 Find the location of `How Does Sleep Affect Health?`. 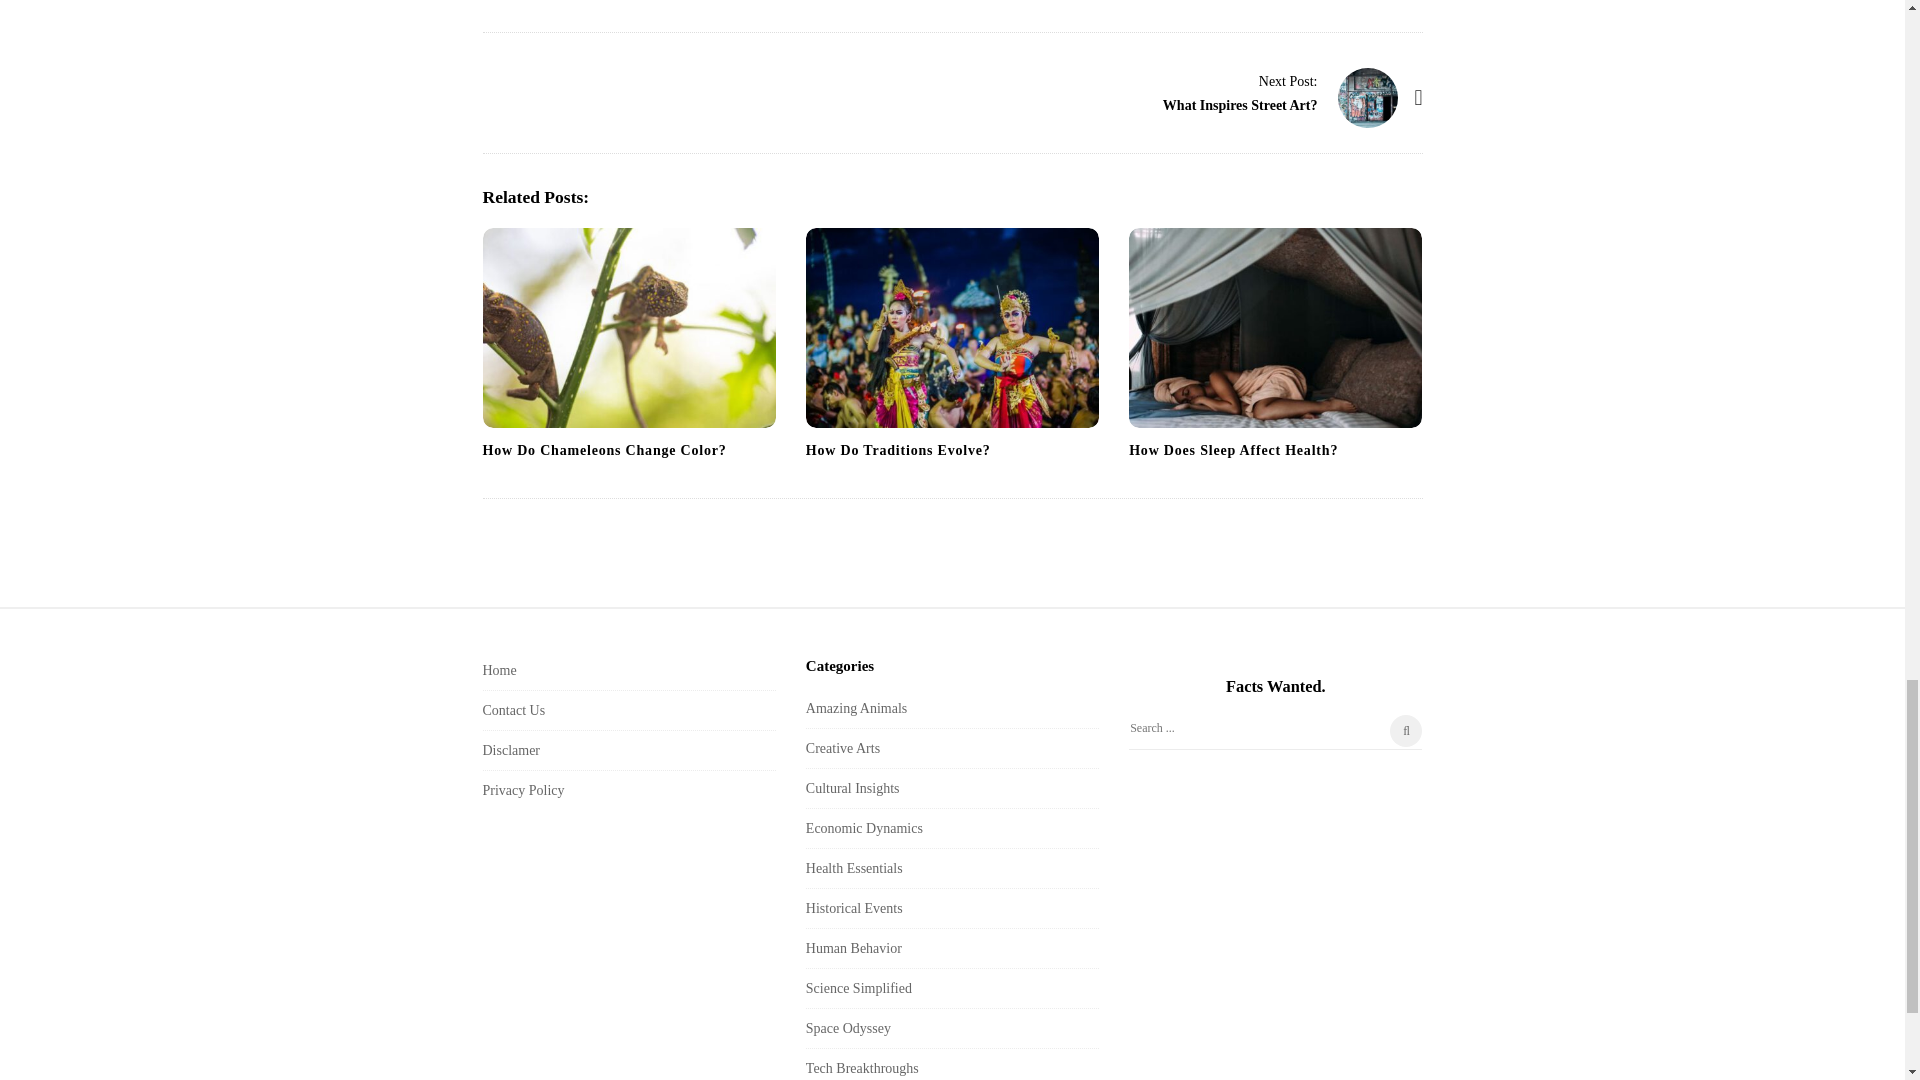

How Does Sleep Affect Health? is located at coordinates (1233, 450).